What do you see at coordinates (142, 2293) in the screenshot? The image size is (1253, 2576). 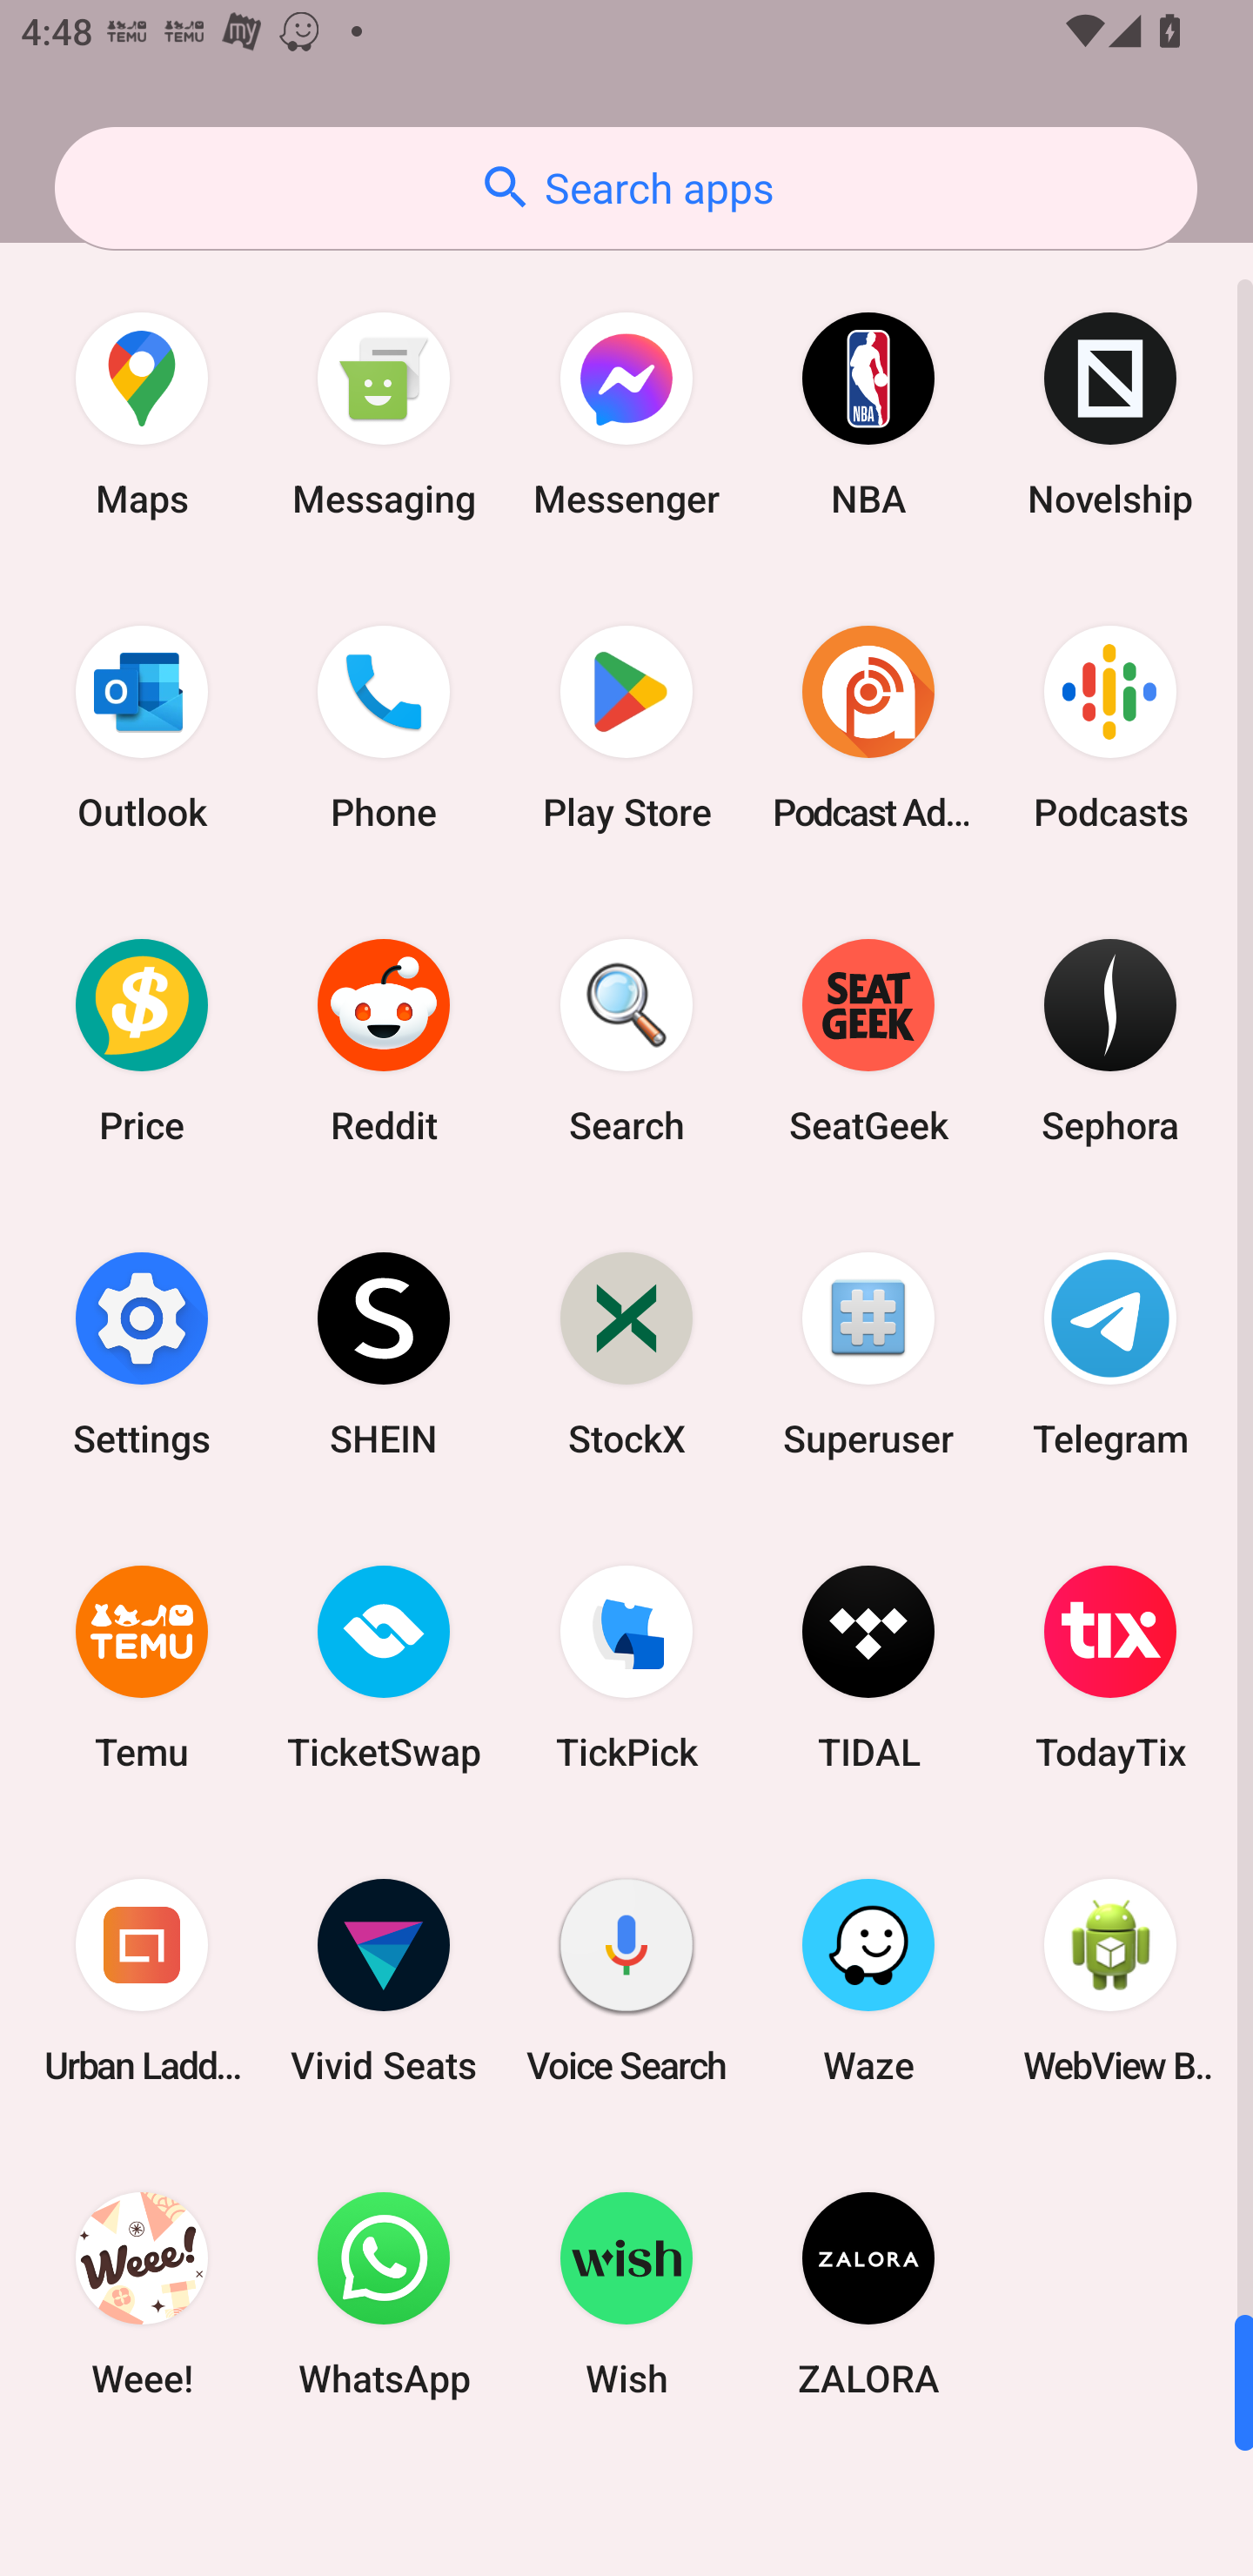 I see `Weee!` at bounding box center [142, 2293].